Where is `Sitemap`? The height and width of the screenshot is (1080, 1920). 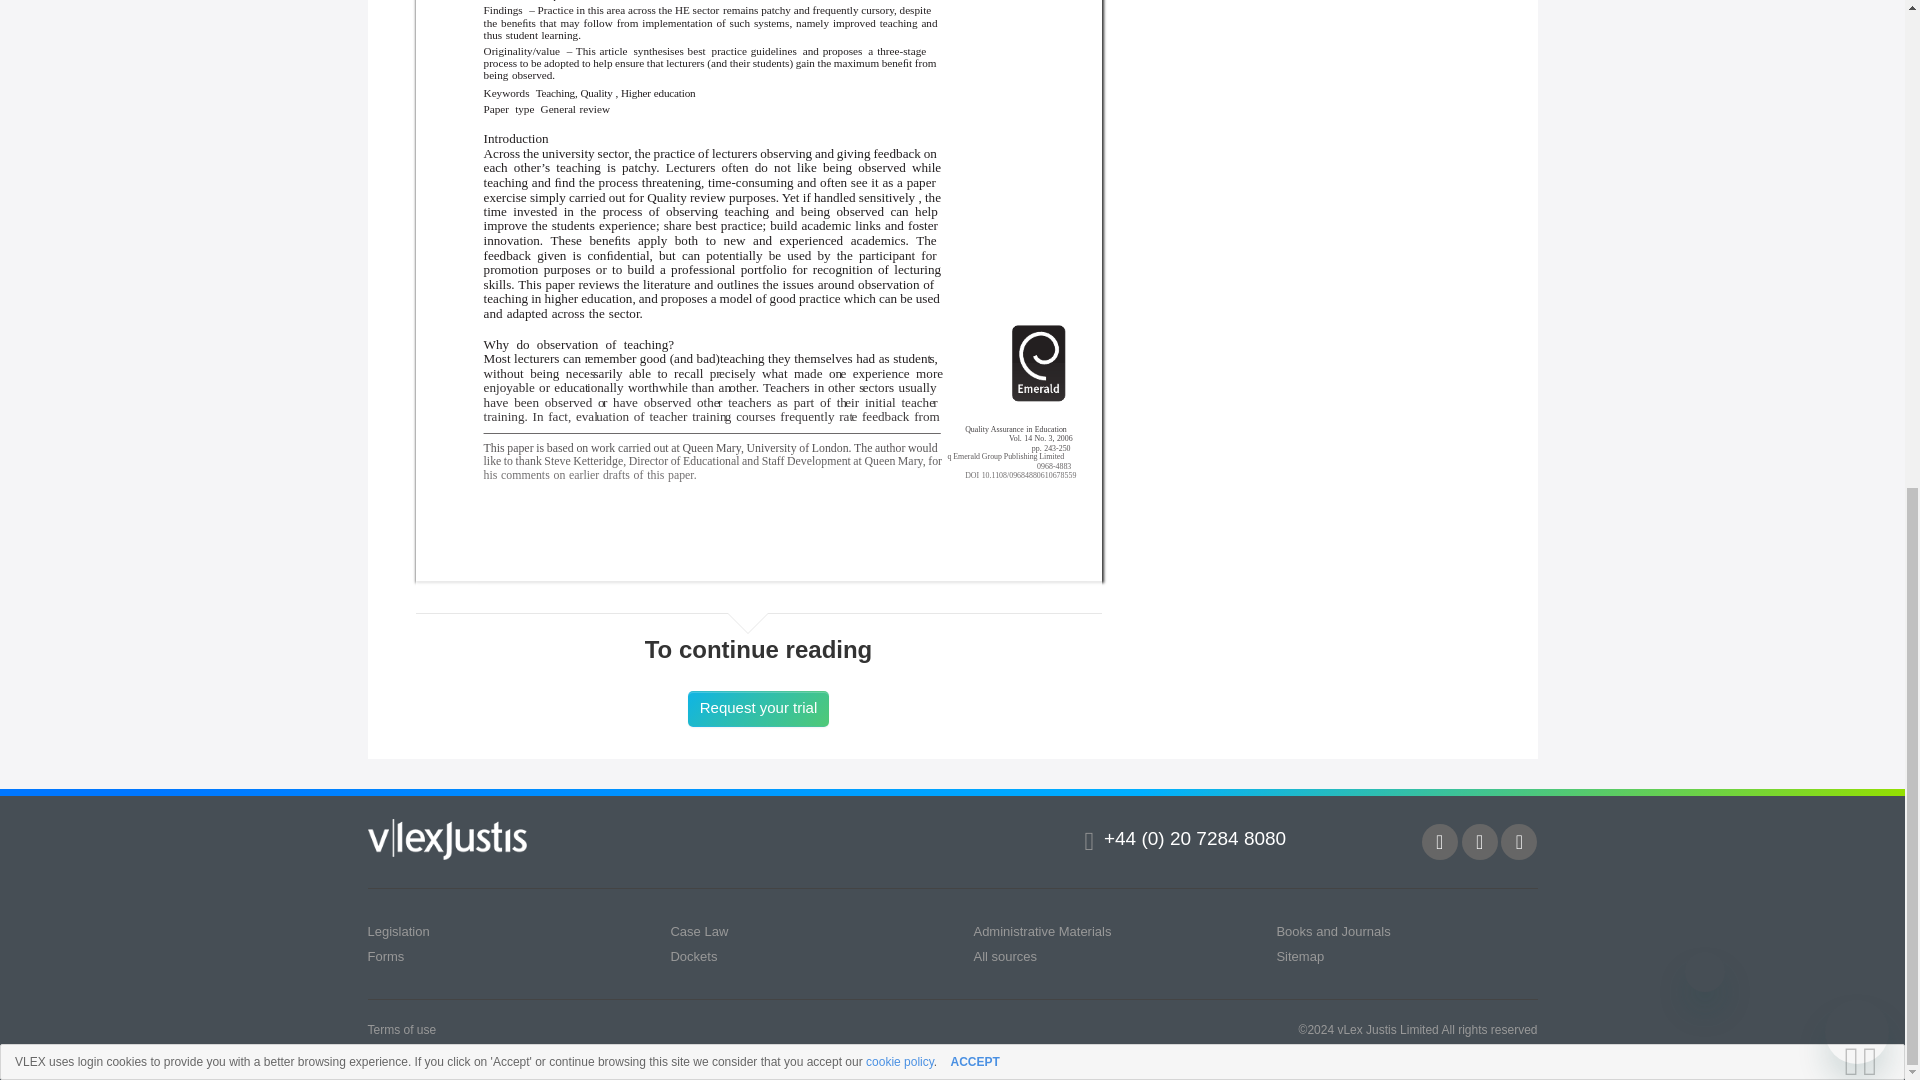
Sitemap is located at coordinates (1300, 956).